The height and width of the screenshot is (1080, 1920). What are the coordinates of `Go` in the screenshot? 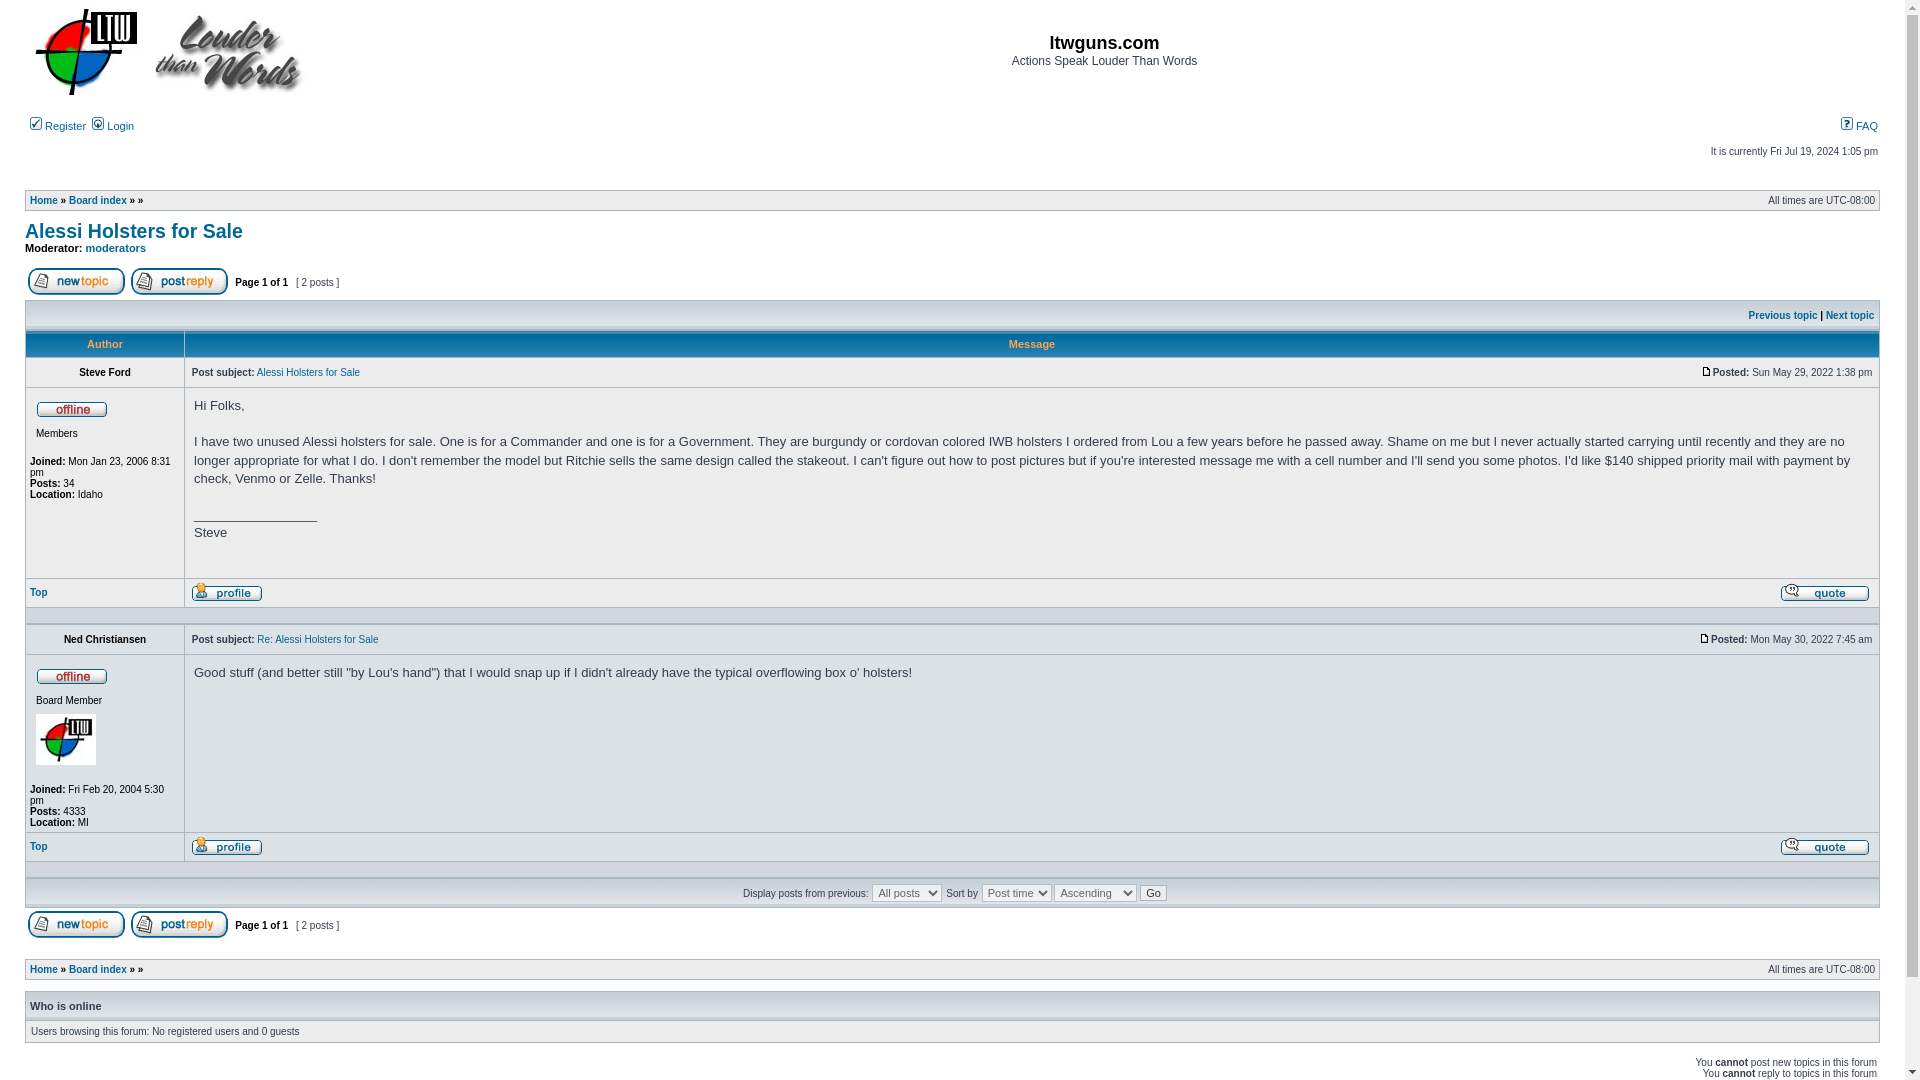 It's located at (1154, 892).